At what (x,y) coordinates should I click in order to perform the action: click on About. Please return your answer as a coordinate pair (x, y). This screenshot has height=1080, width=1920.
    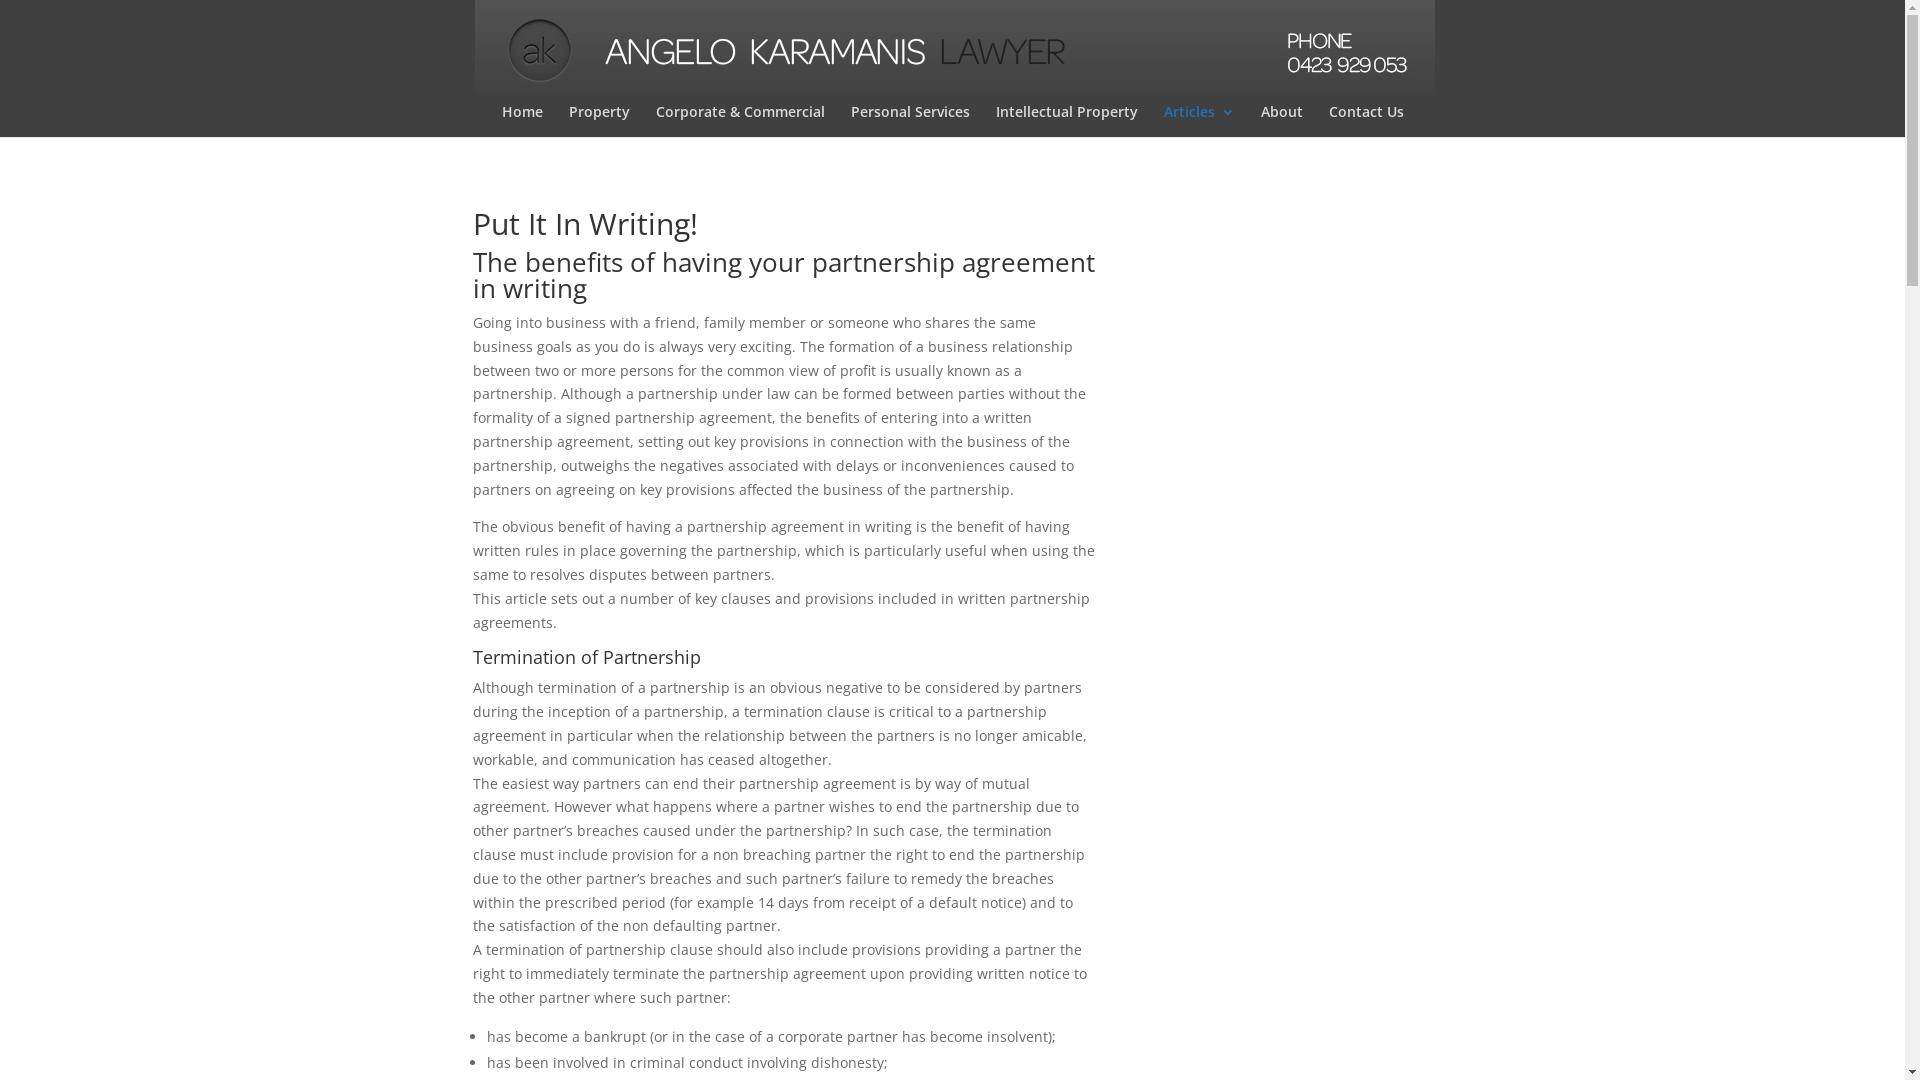
    Looking at the image, I should click on (1281, 121).